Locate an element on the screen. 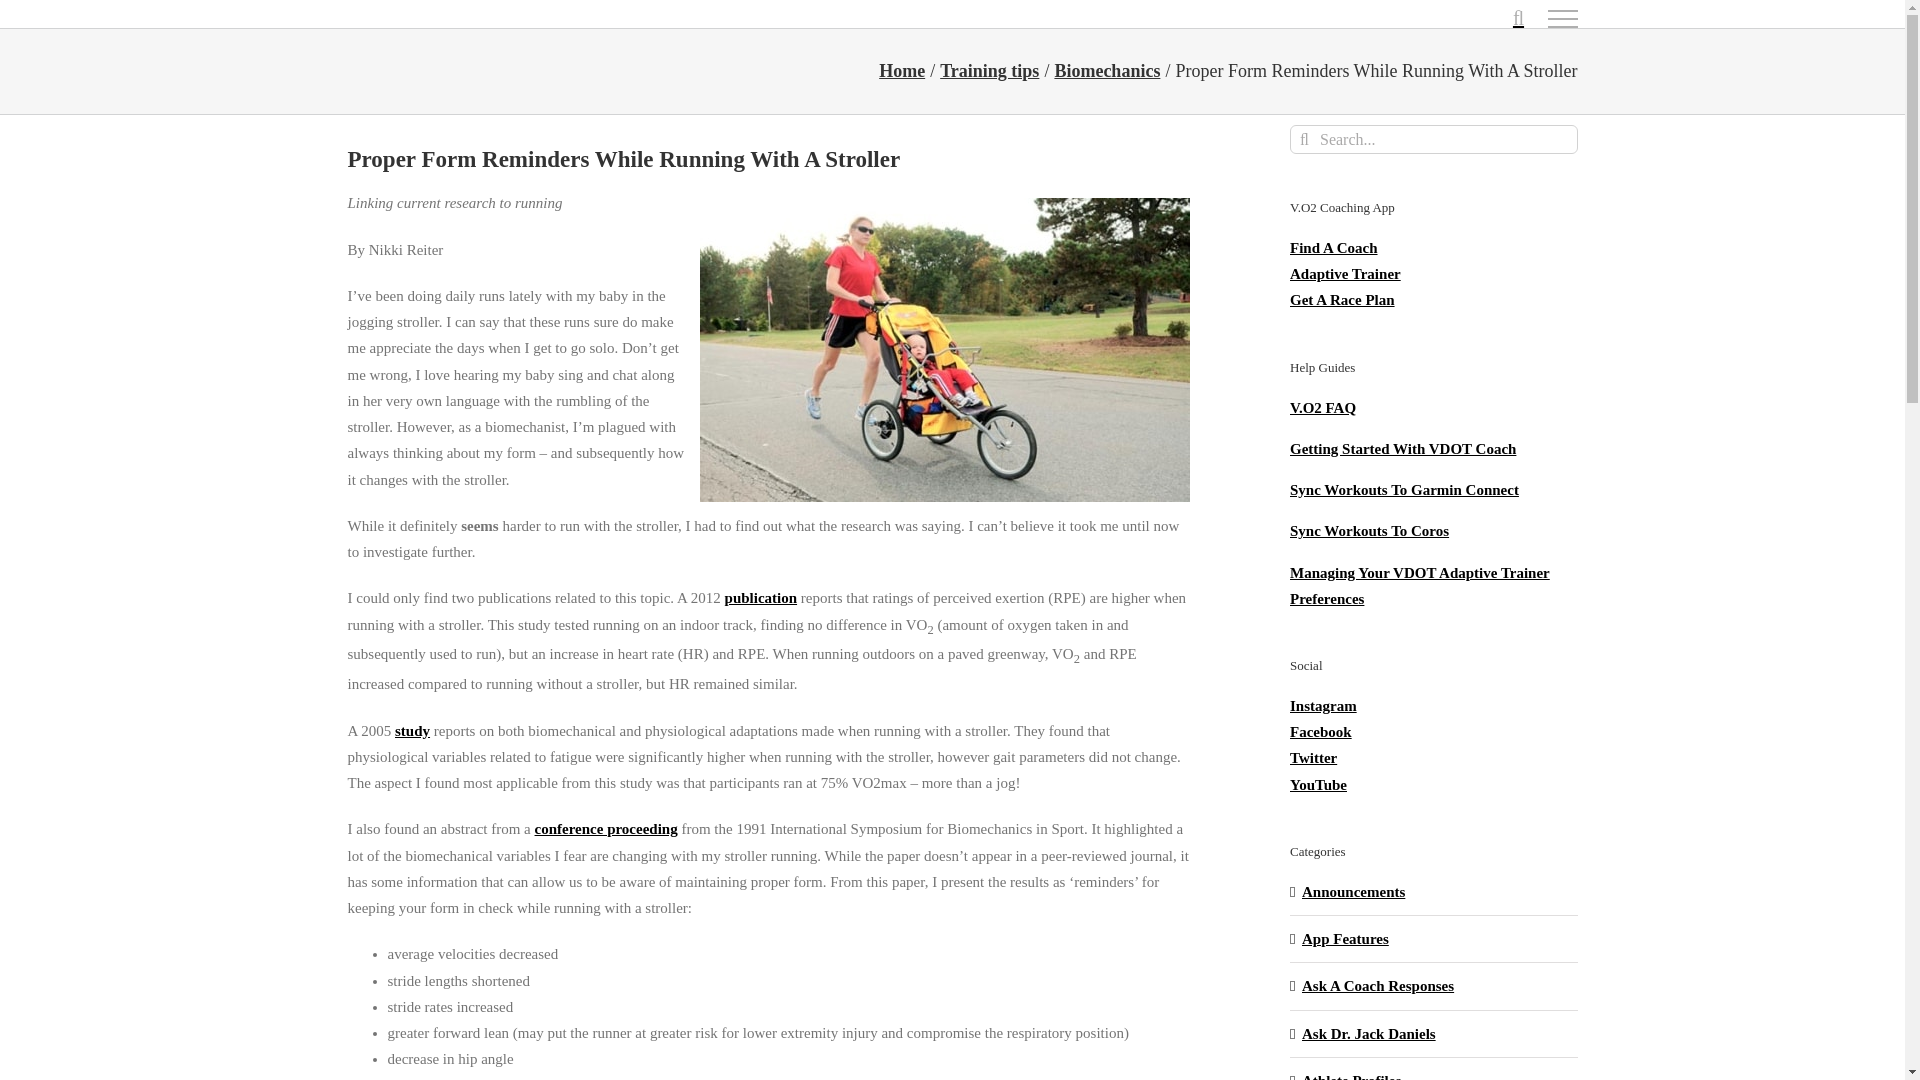 The height and width of the screenshot is (1080, 1920). Adaptive Trainer is located at coordinates (1346, 273).